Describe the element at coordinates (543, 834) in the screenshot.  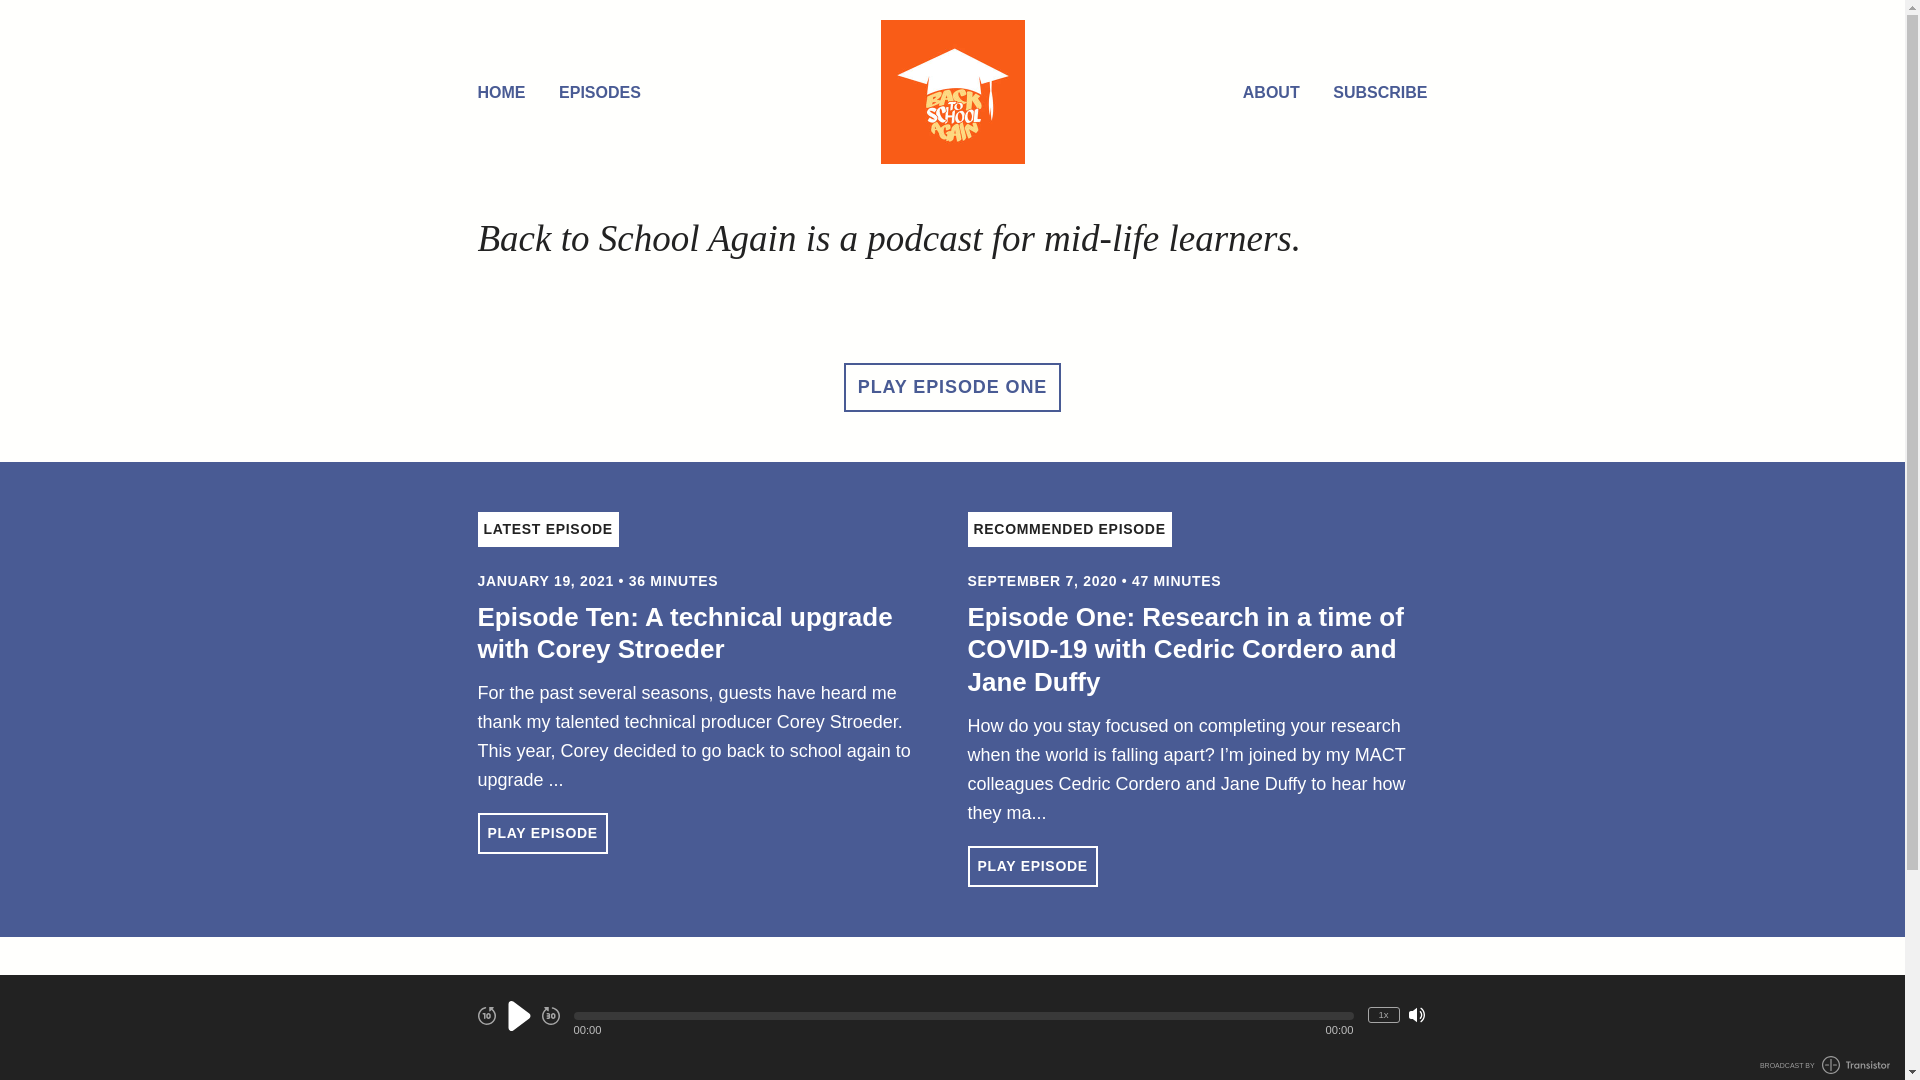
I see `PLAY EPISODE` at that location.